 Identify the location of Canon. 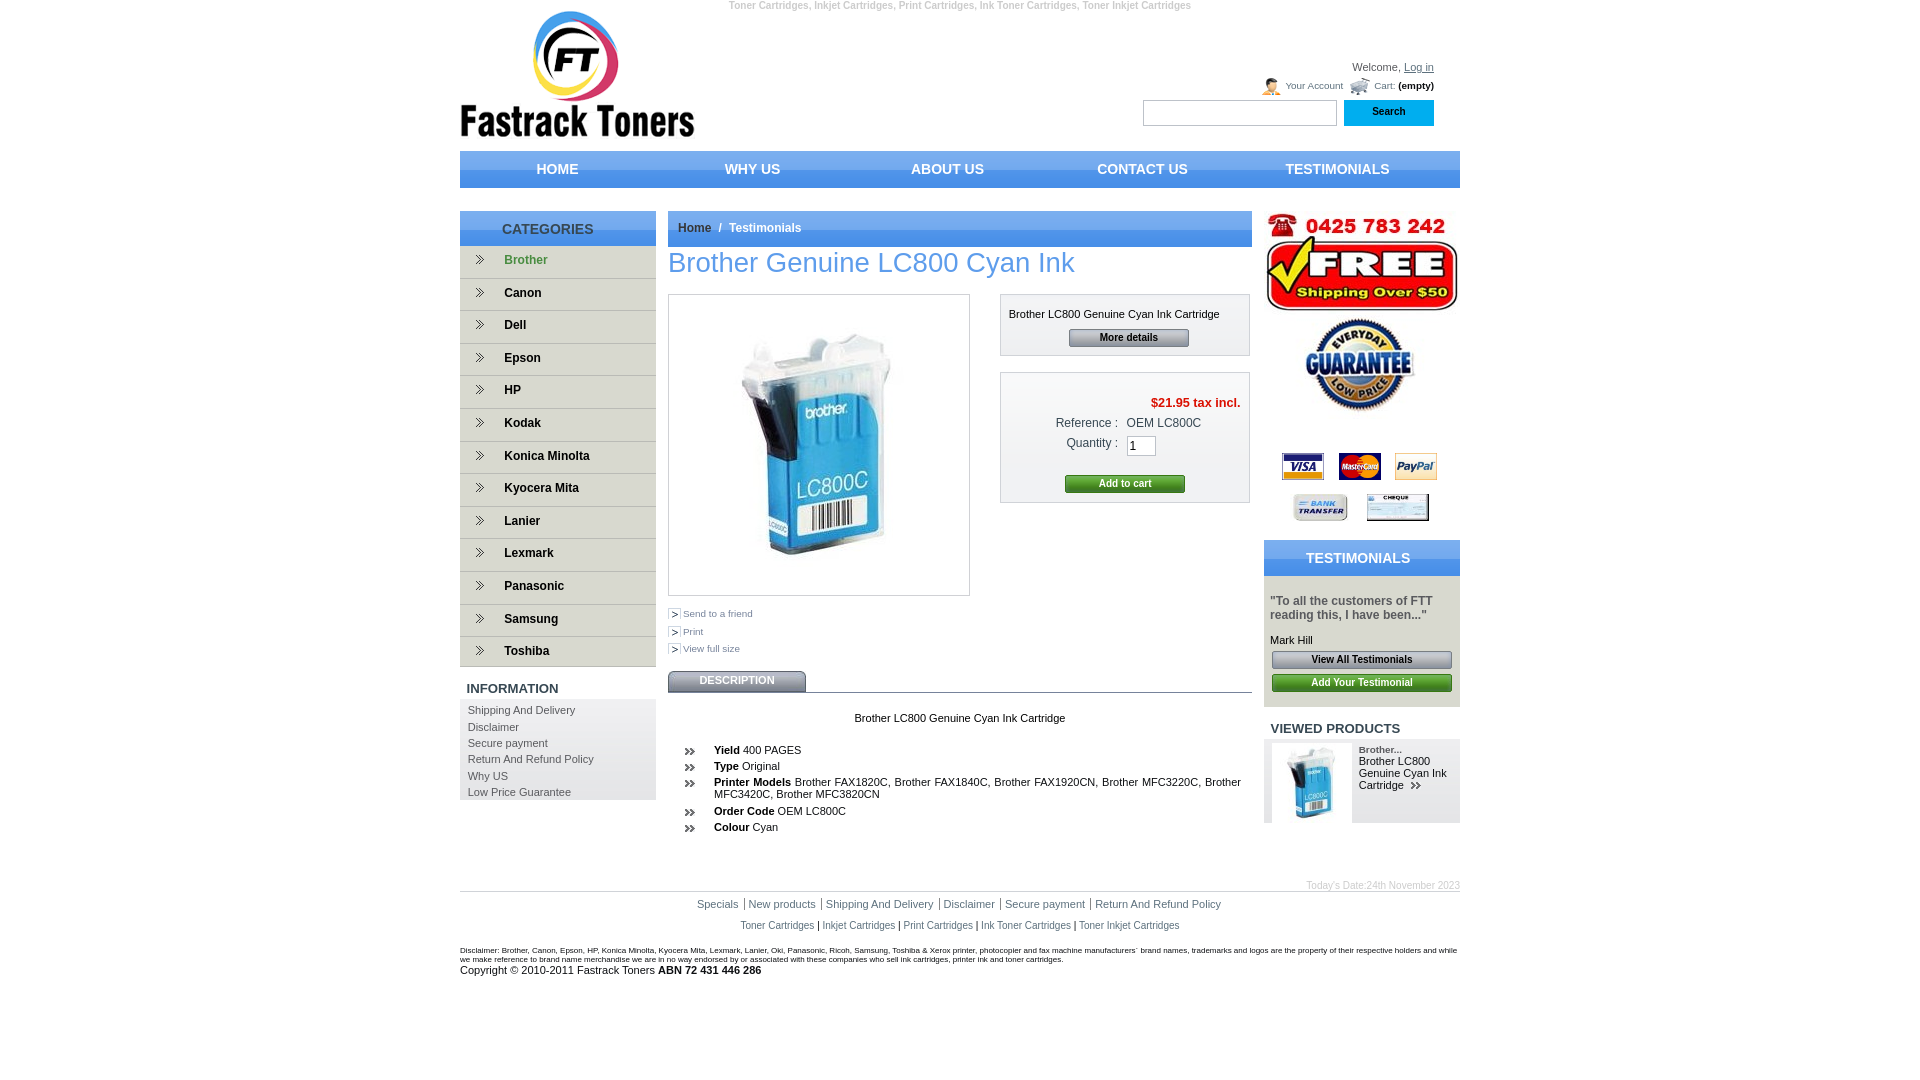
(517, 293).